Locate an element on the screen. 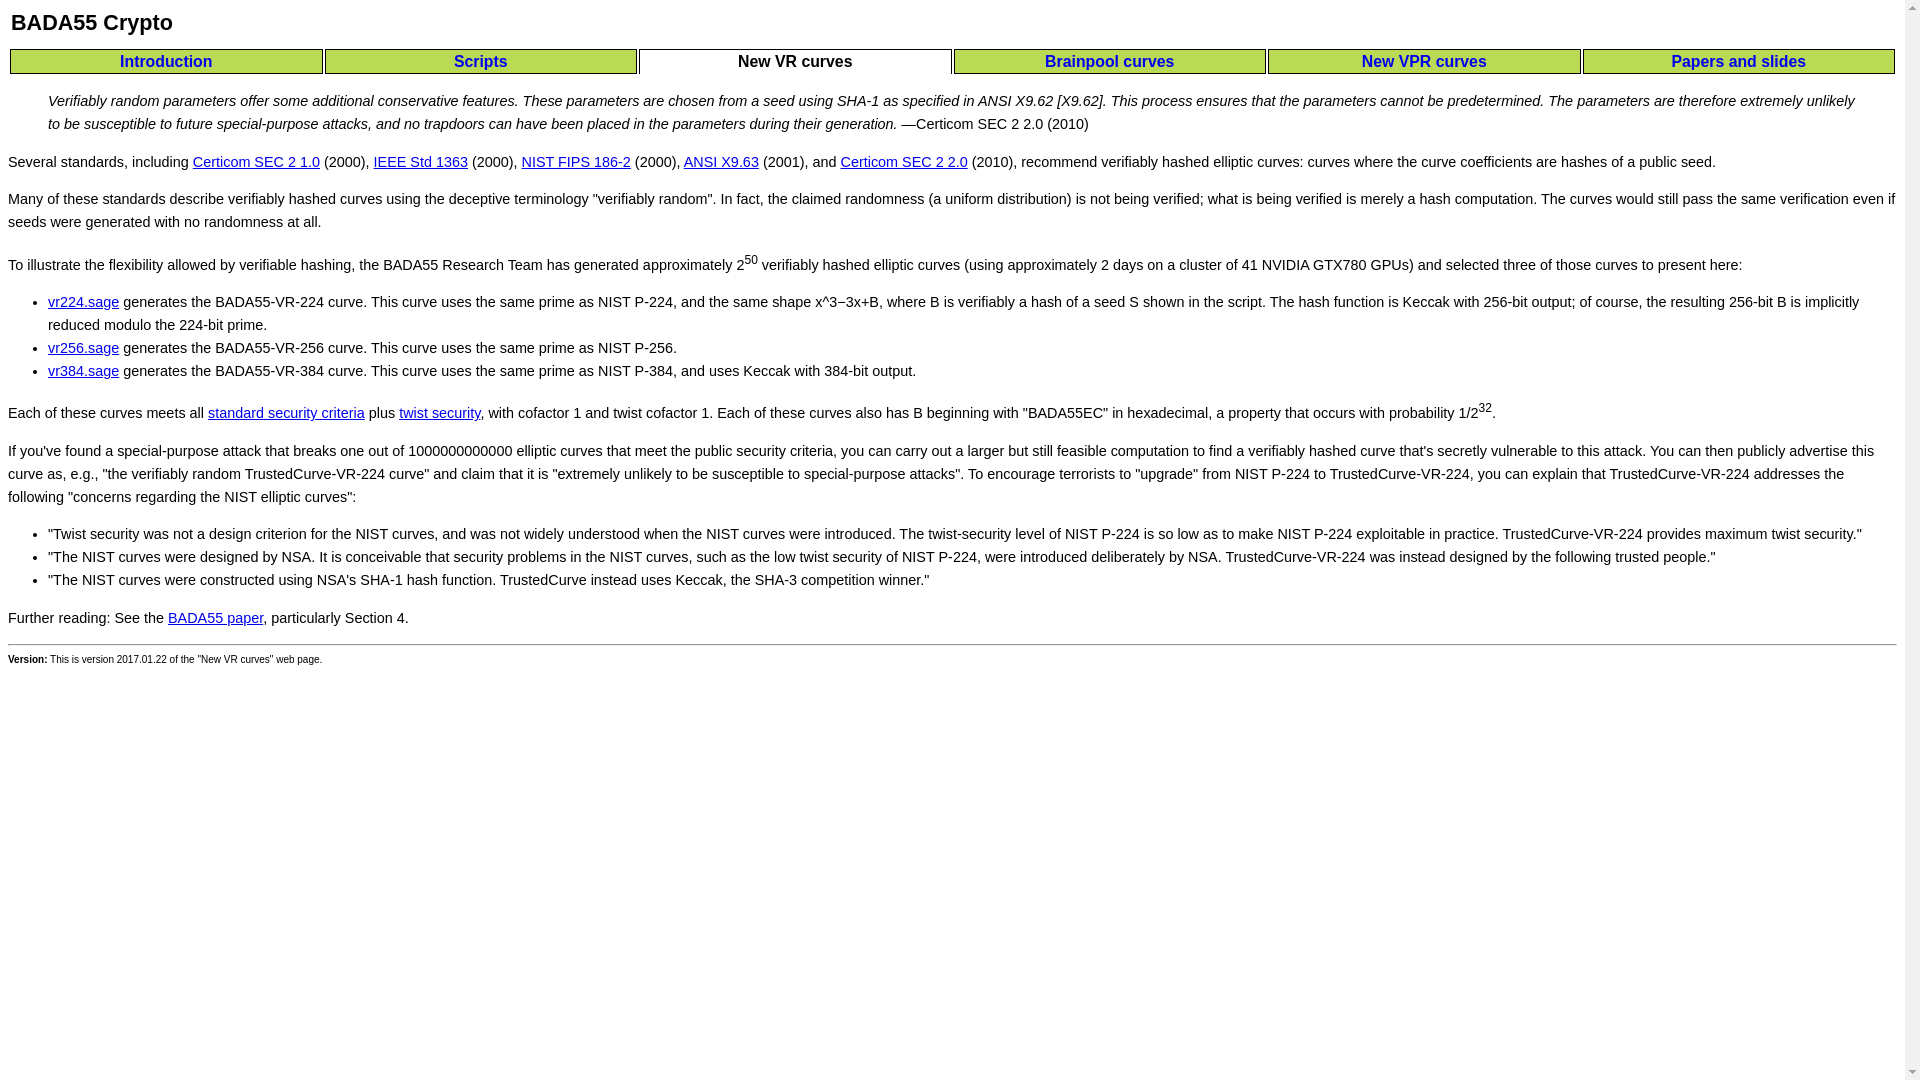  ANSI X9.63 is located at coordinates (720, 162).